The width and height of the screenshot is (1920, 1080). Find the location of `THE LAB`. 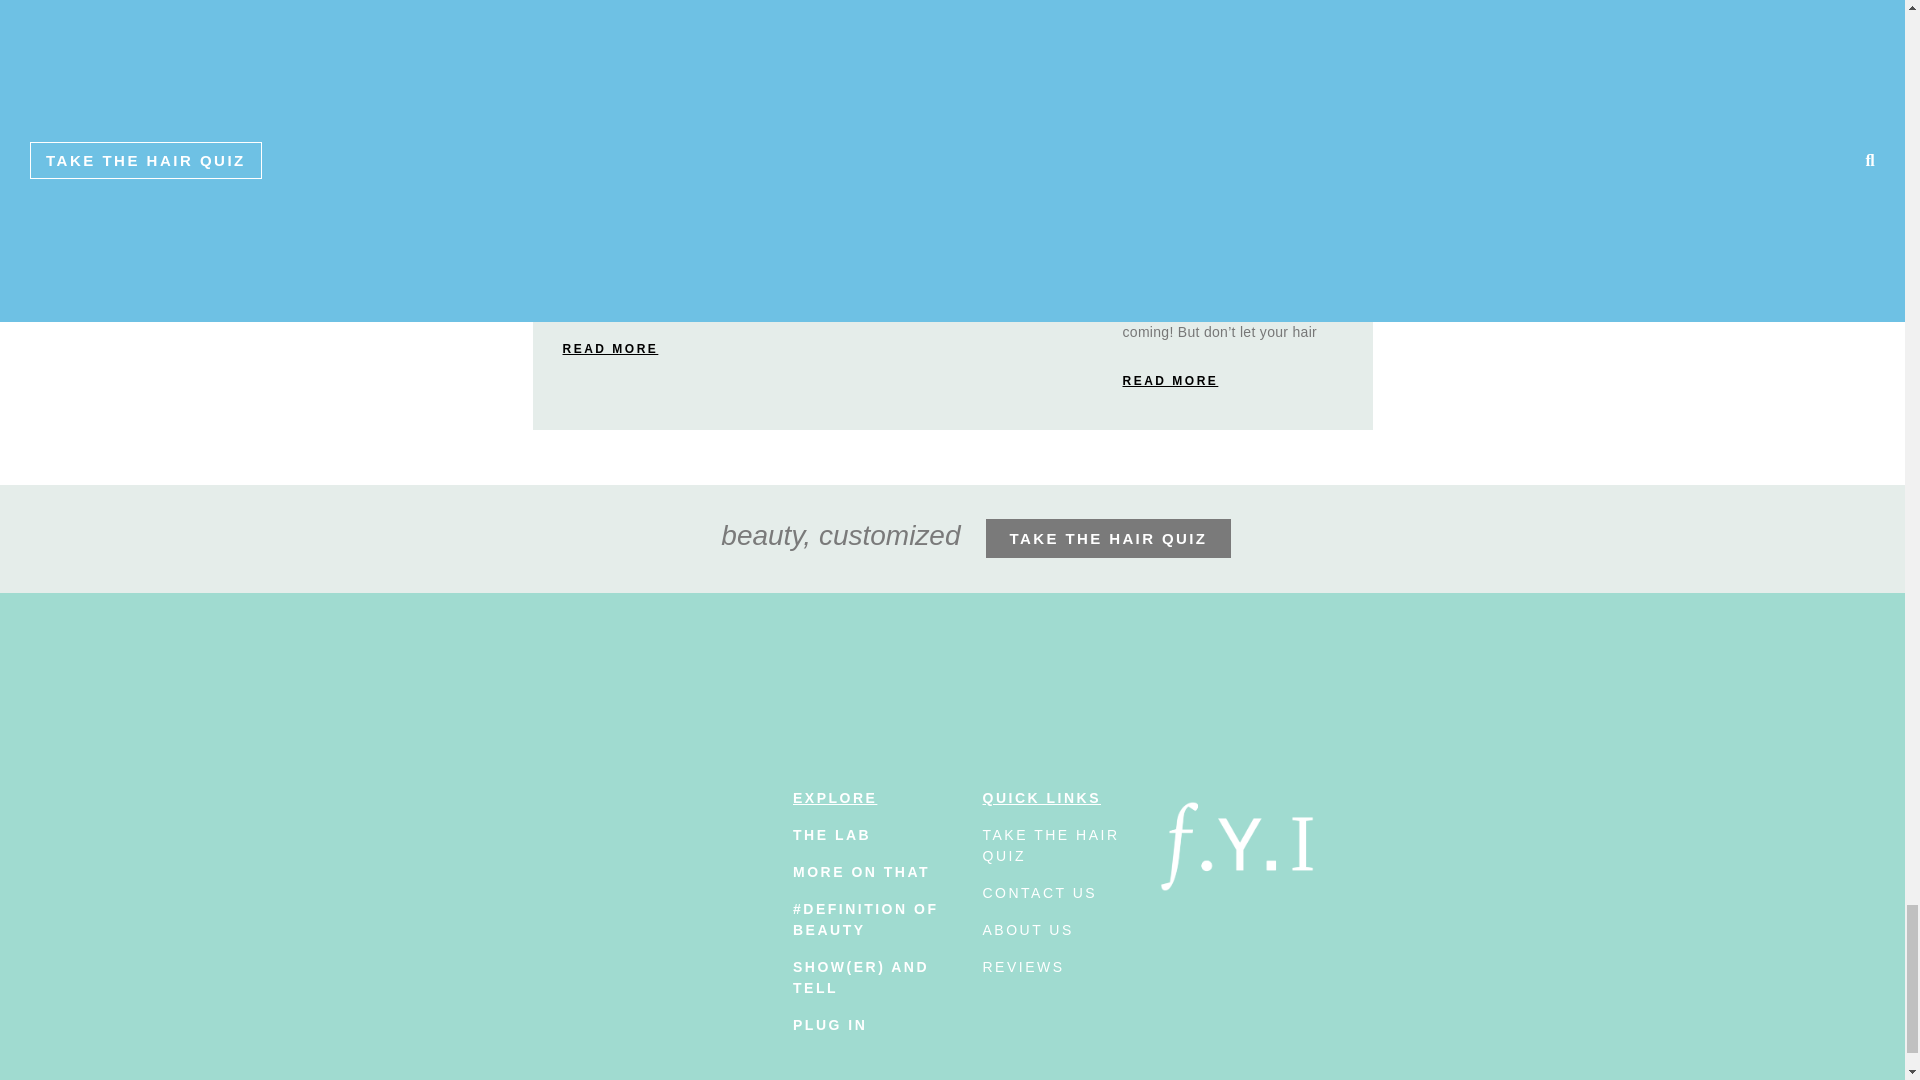

THE LAB is located at coordinates (832, 835).